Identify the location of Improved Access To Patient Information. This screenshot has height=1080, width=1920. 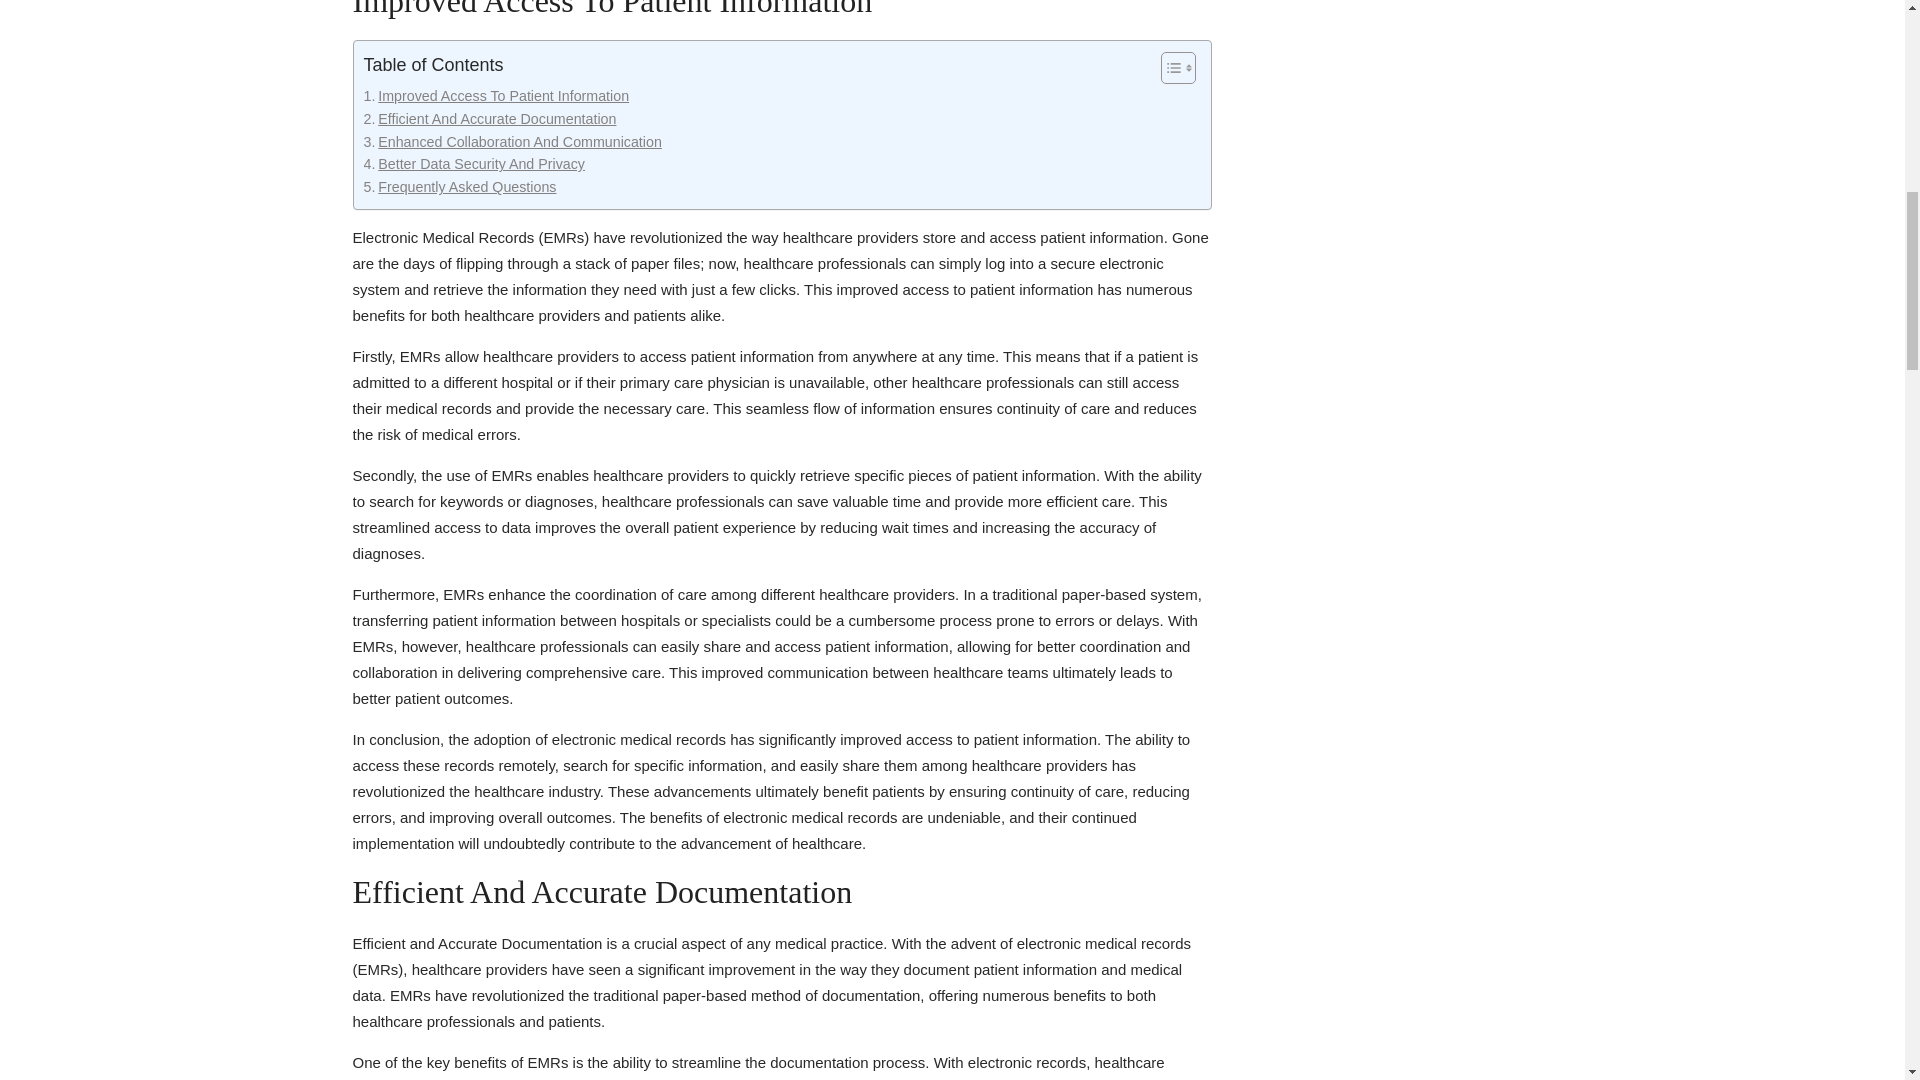
(496, 96).